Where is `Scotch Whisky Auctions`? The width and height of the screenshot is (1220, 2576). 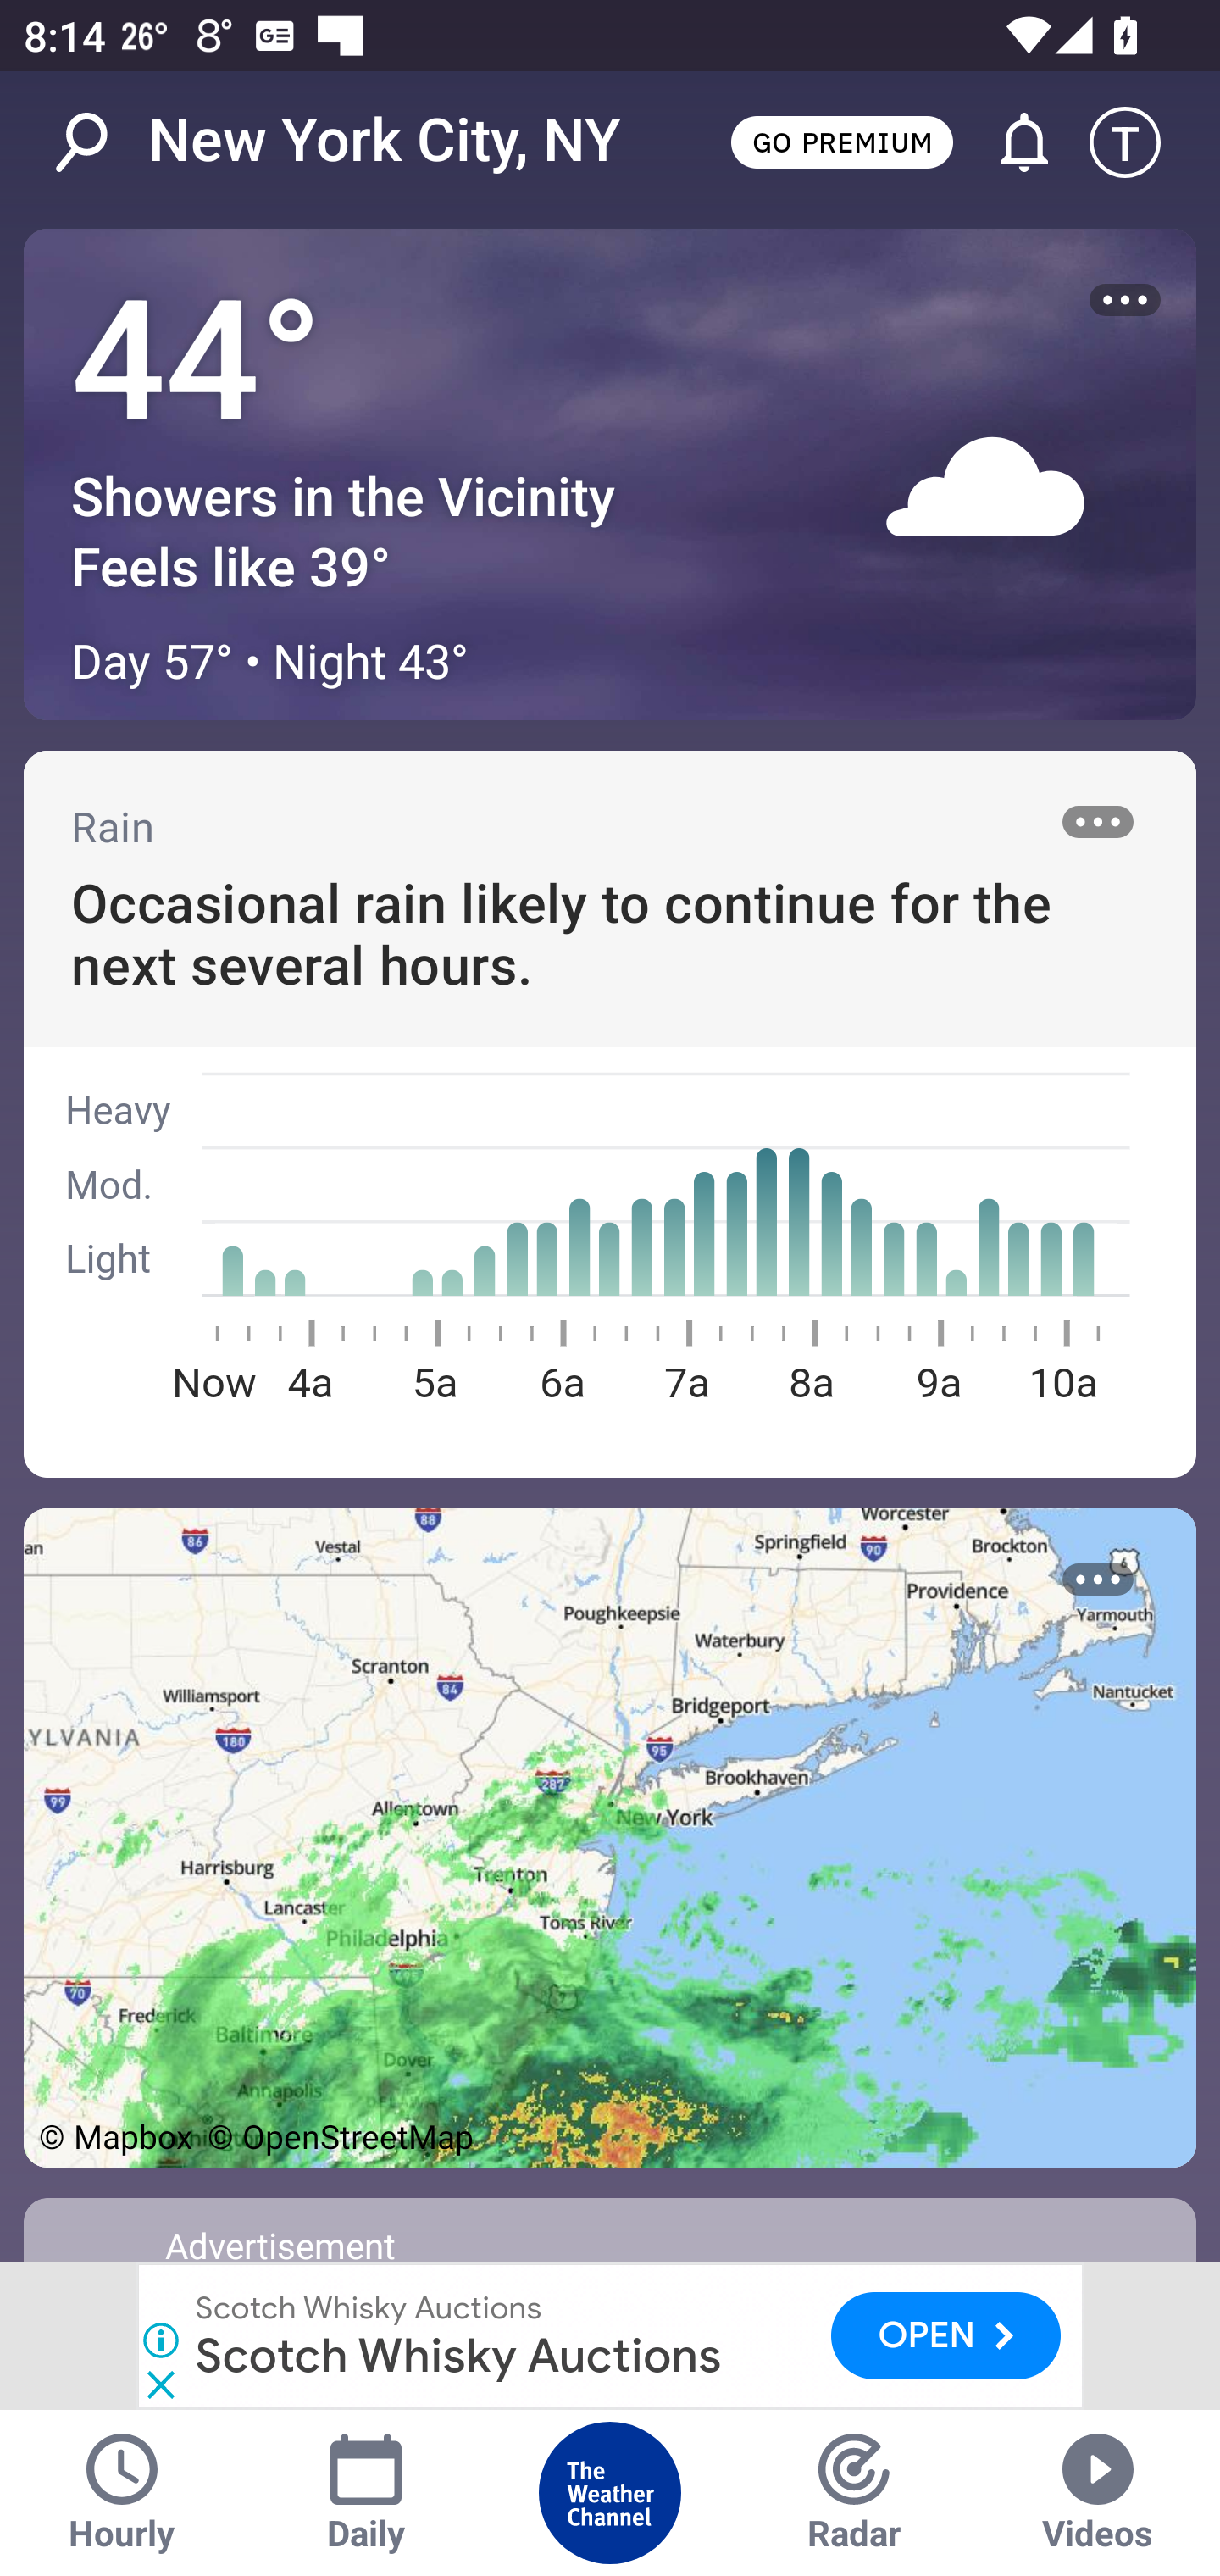 Scotch Whisky Auctions is located at coordinates (369, 2307).